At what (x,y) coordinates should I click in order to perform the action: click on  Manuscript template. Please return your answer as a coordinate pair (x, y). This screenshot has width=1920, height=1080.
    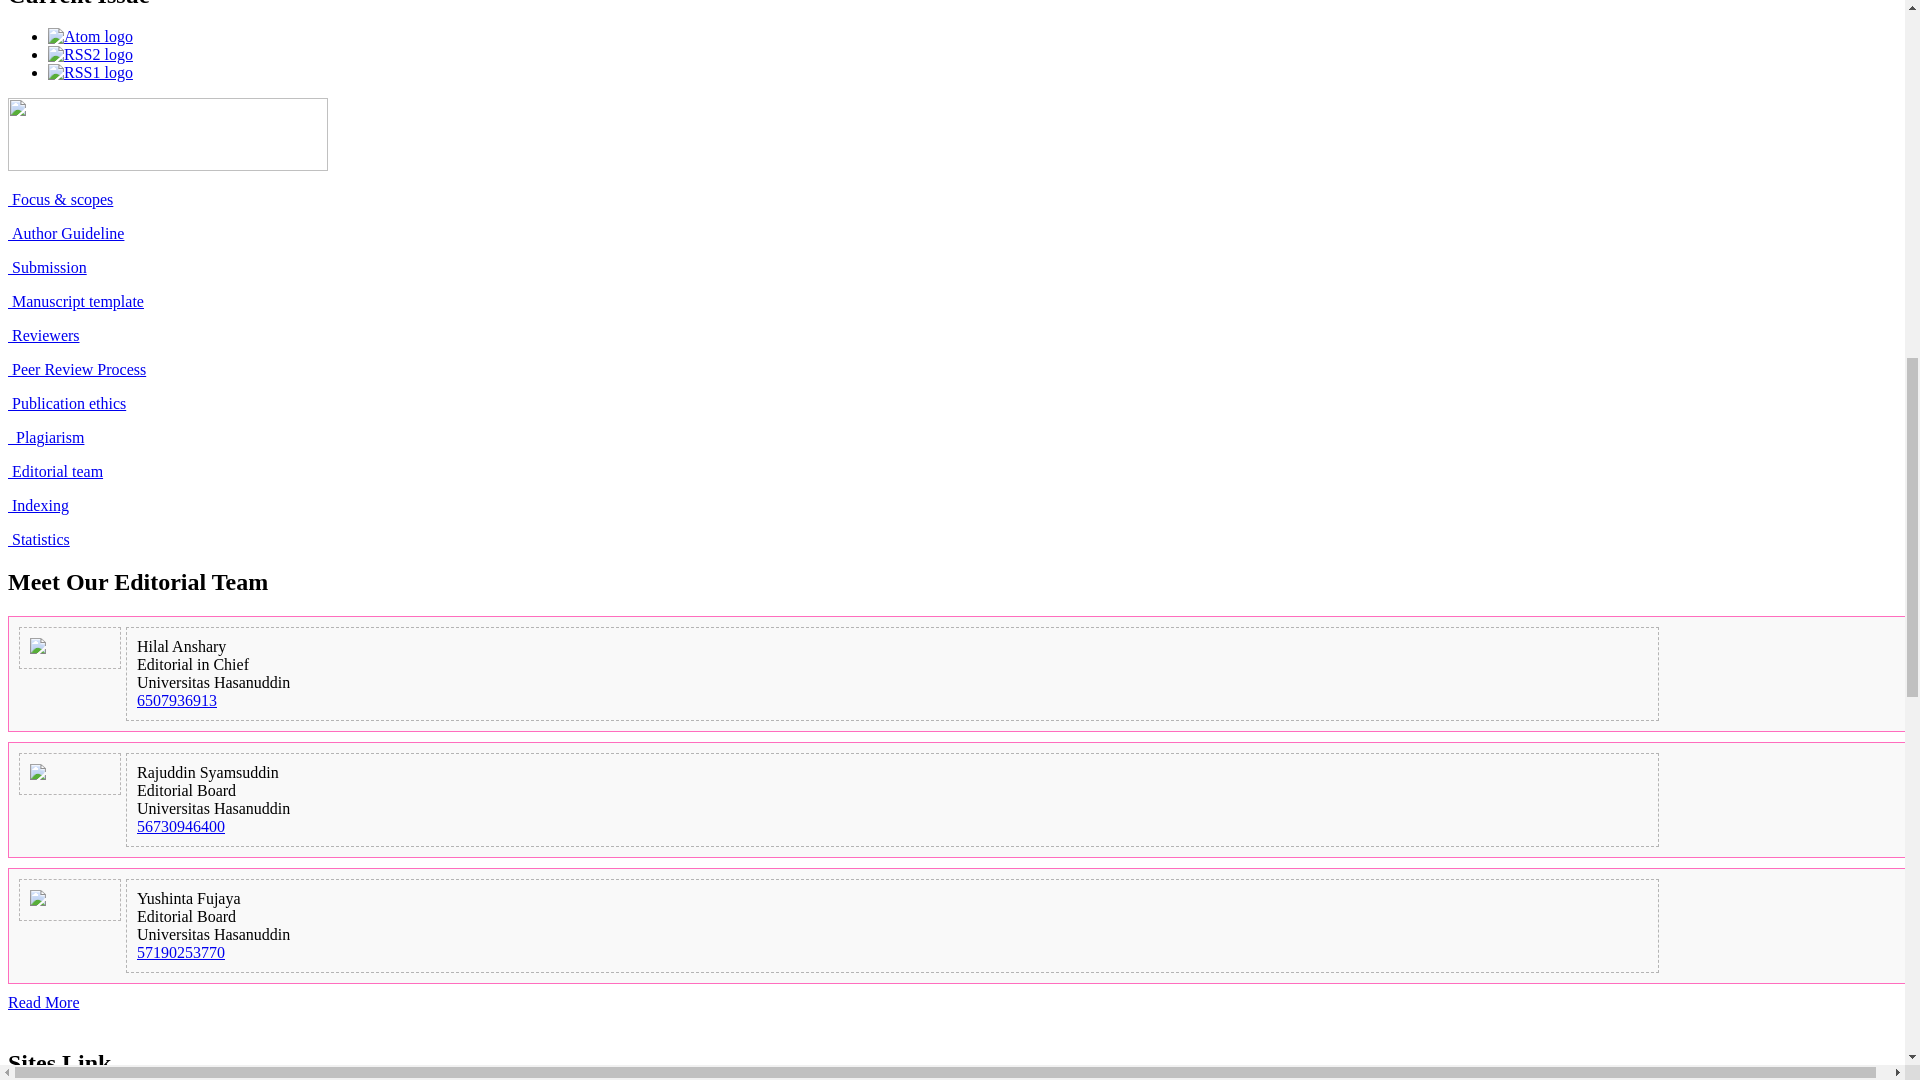
    Looking at the image, I should click on (76, 300).